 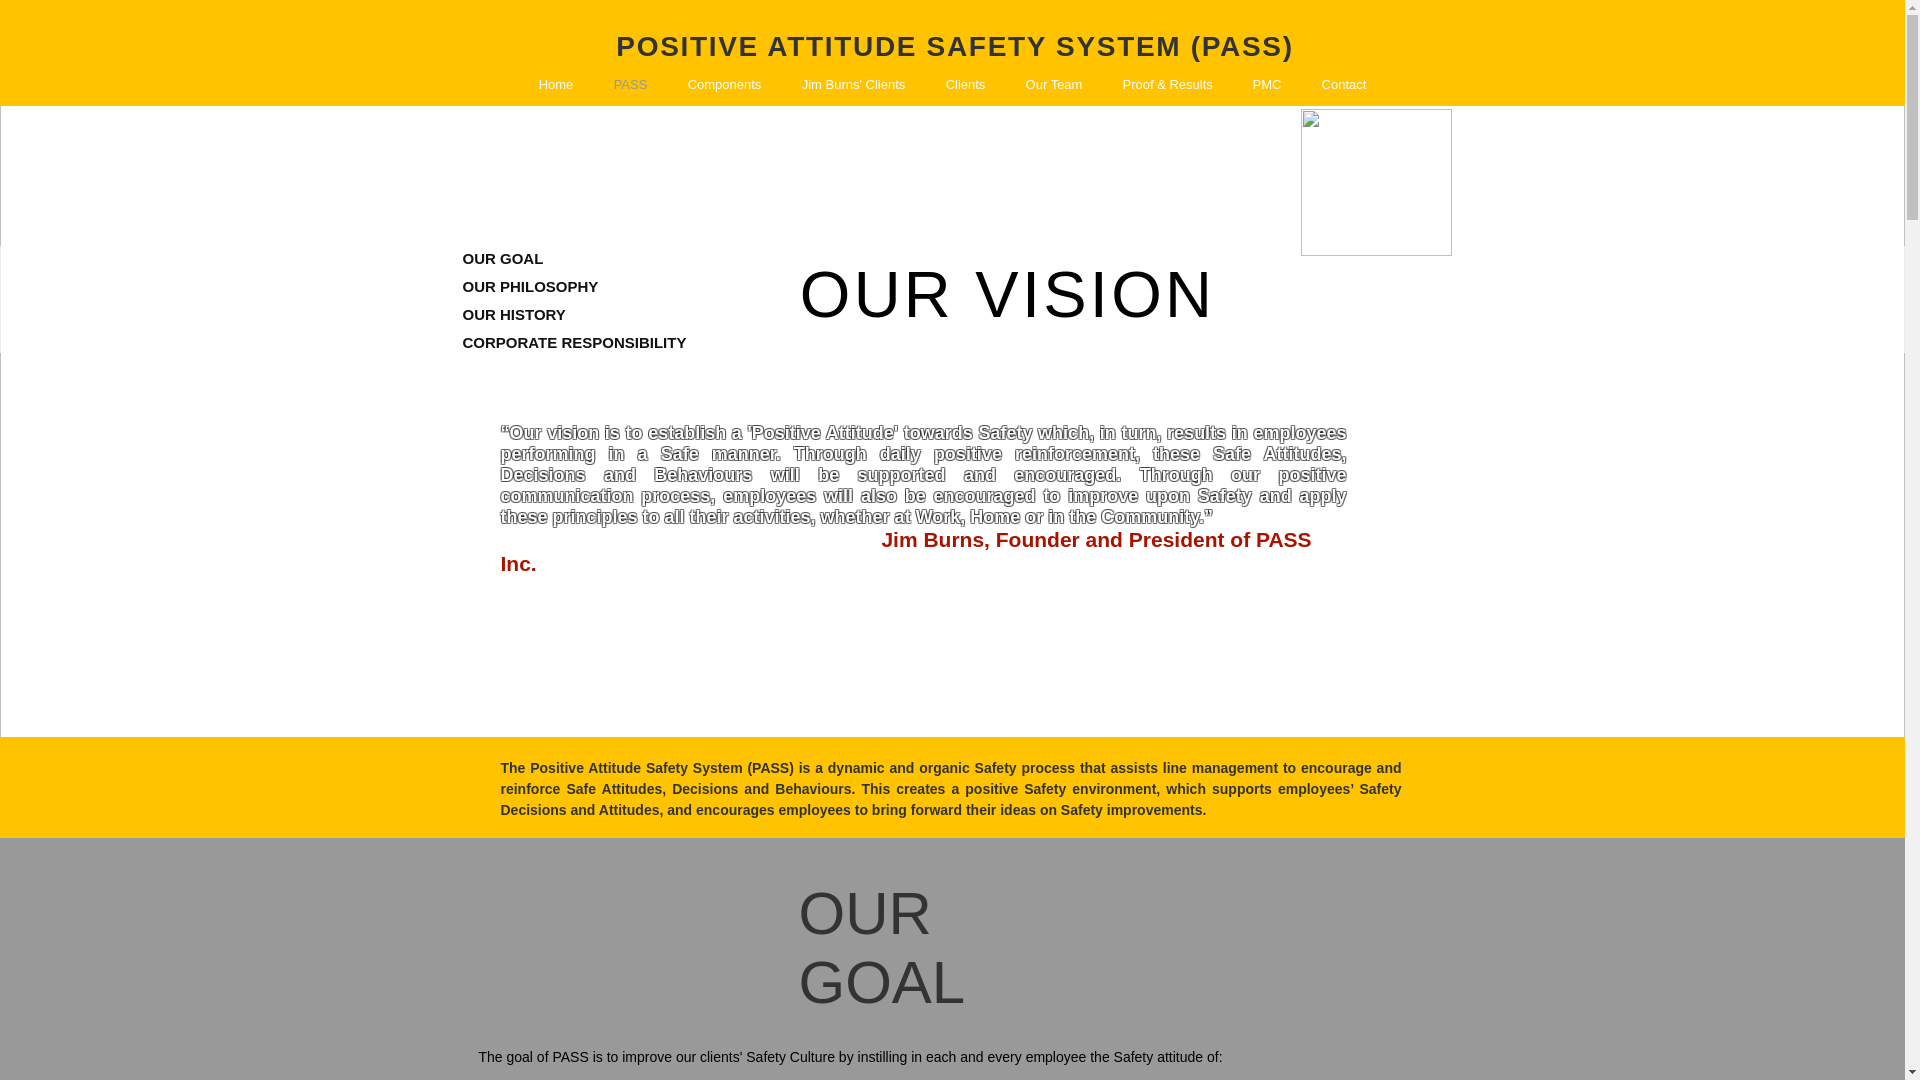 What do you see at coordinates (1054, 84) in the screenshot?
I see `Our Team` at bounding box center [1054, 84].